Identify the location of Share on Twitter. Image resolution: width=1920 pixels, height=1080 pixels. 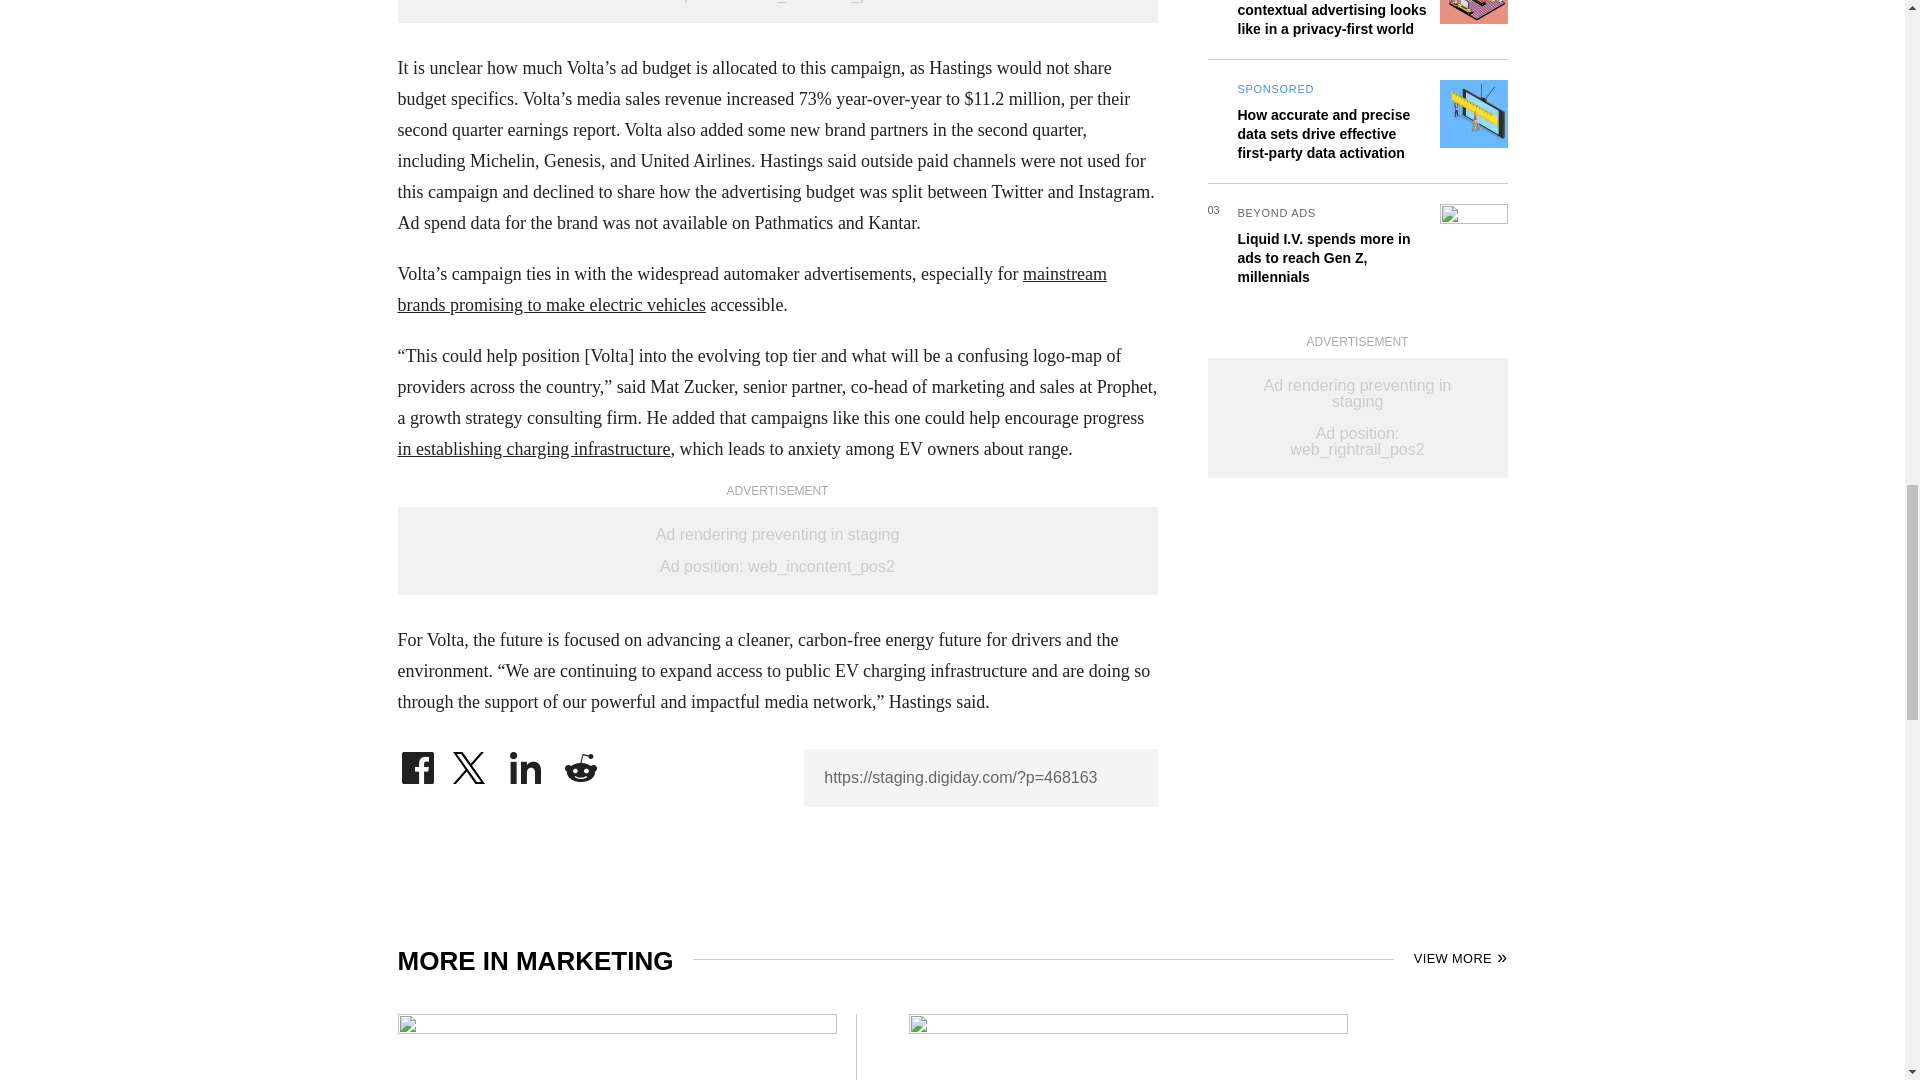
(471, 762).